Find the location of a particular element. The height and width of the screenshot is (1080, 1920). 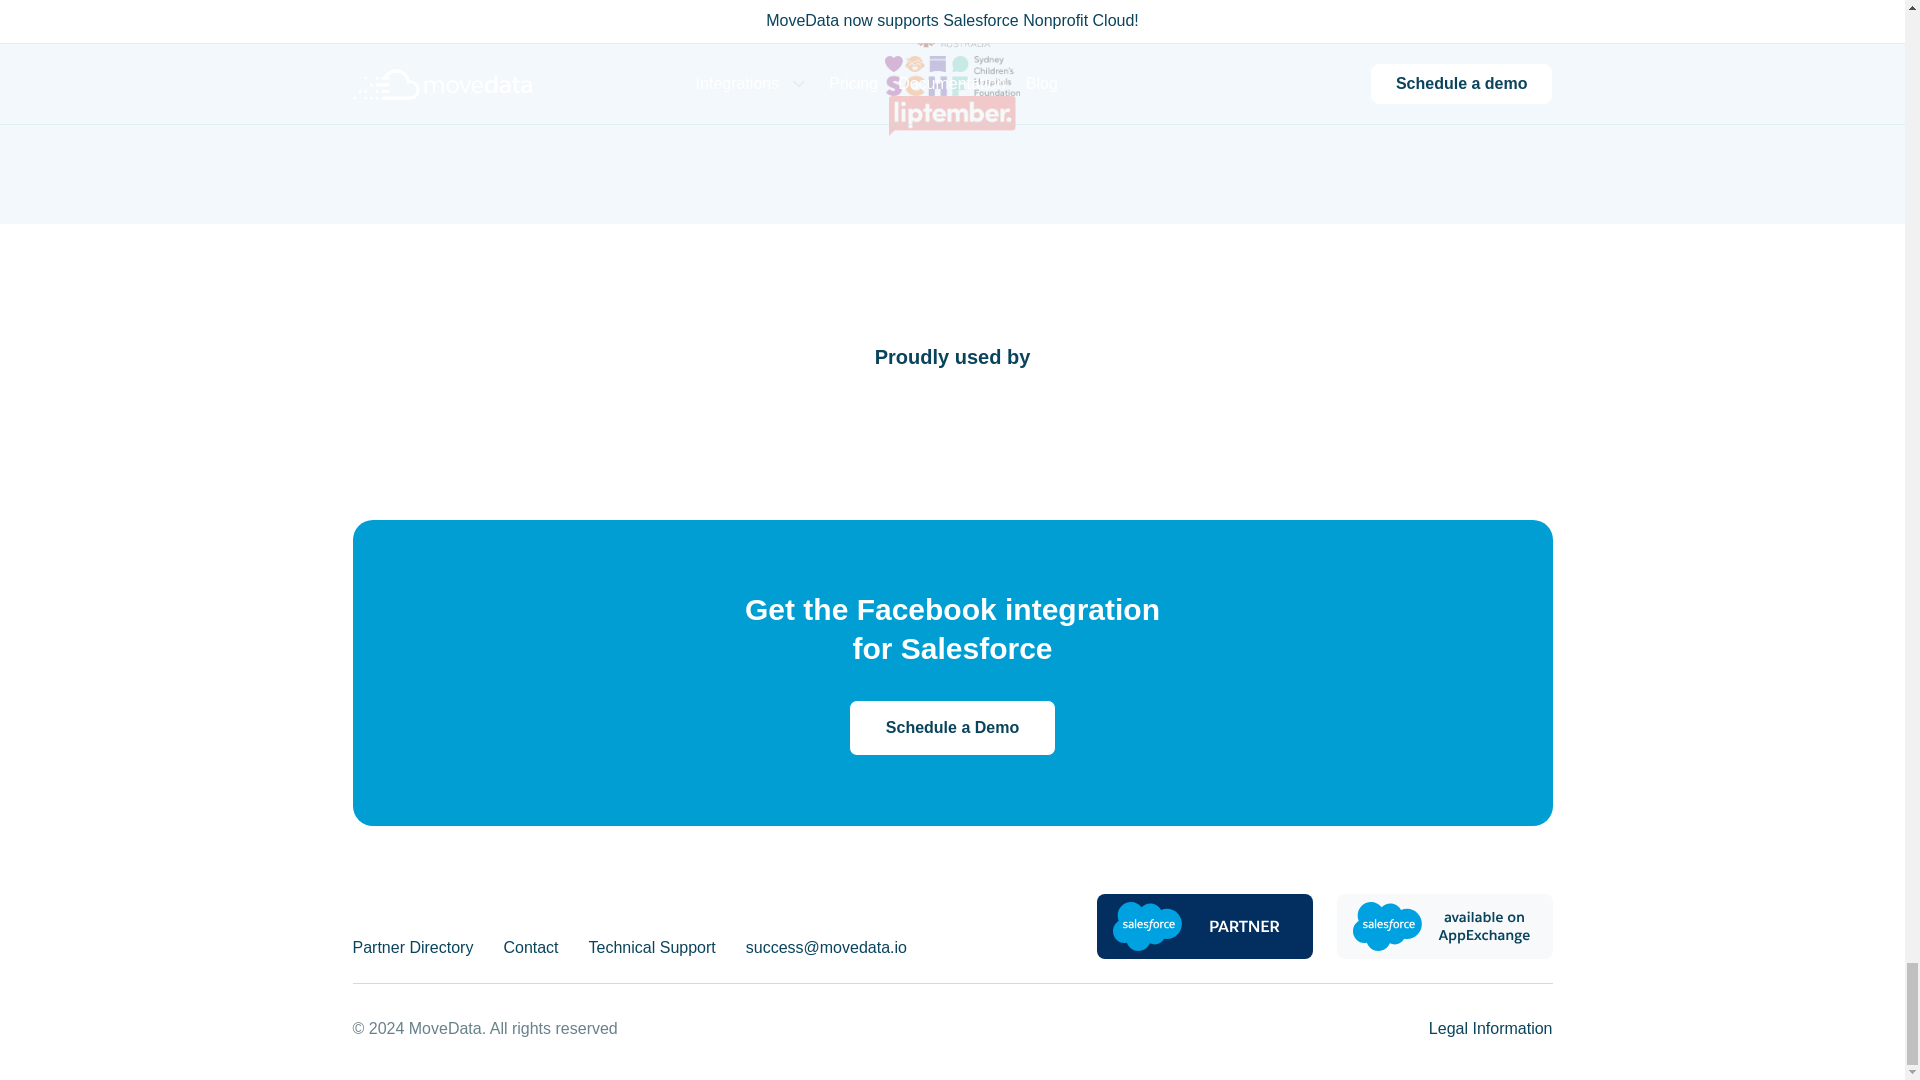

Schedule a Demo is located at coordinates (952, 728).